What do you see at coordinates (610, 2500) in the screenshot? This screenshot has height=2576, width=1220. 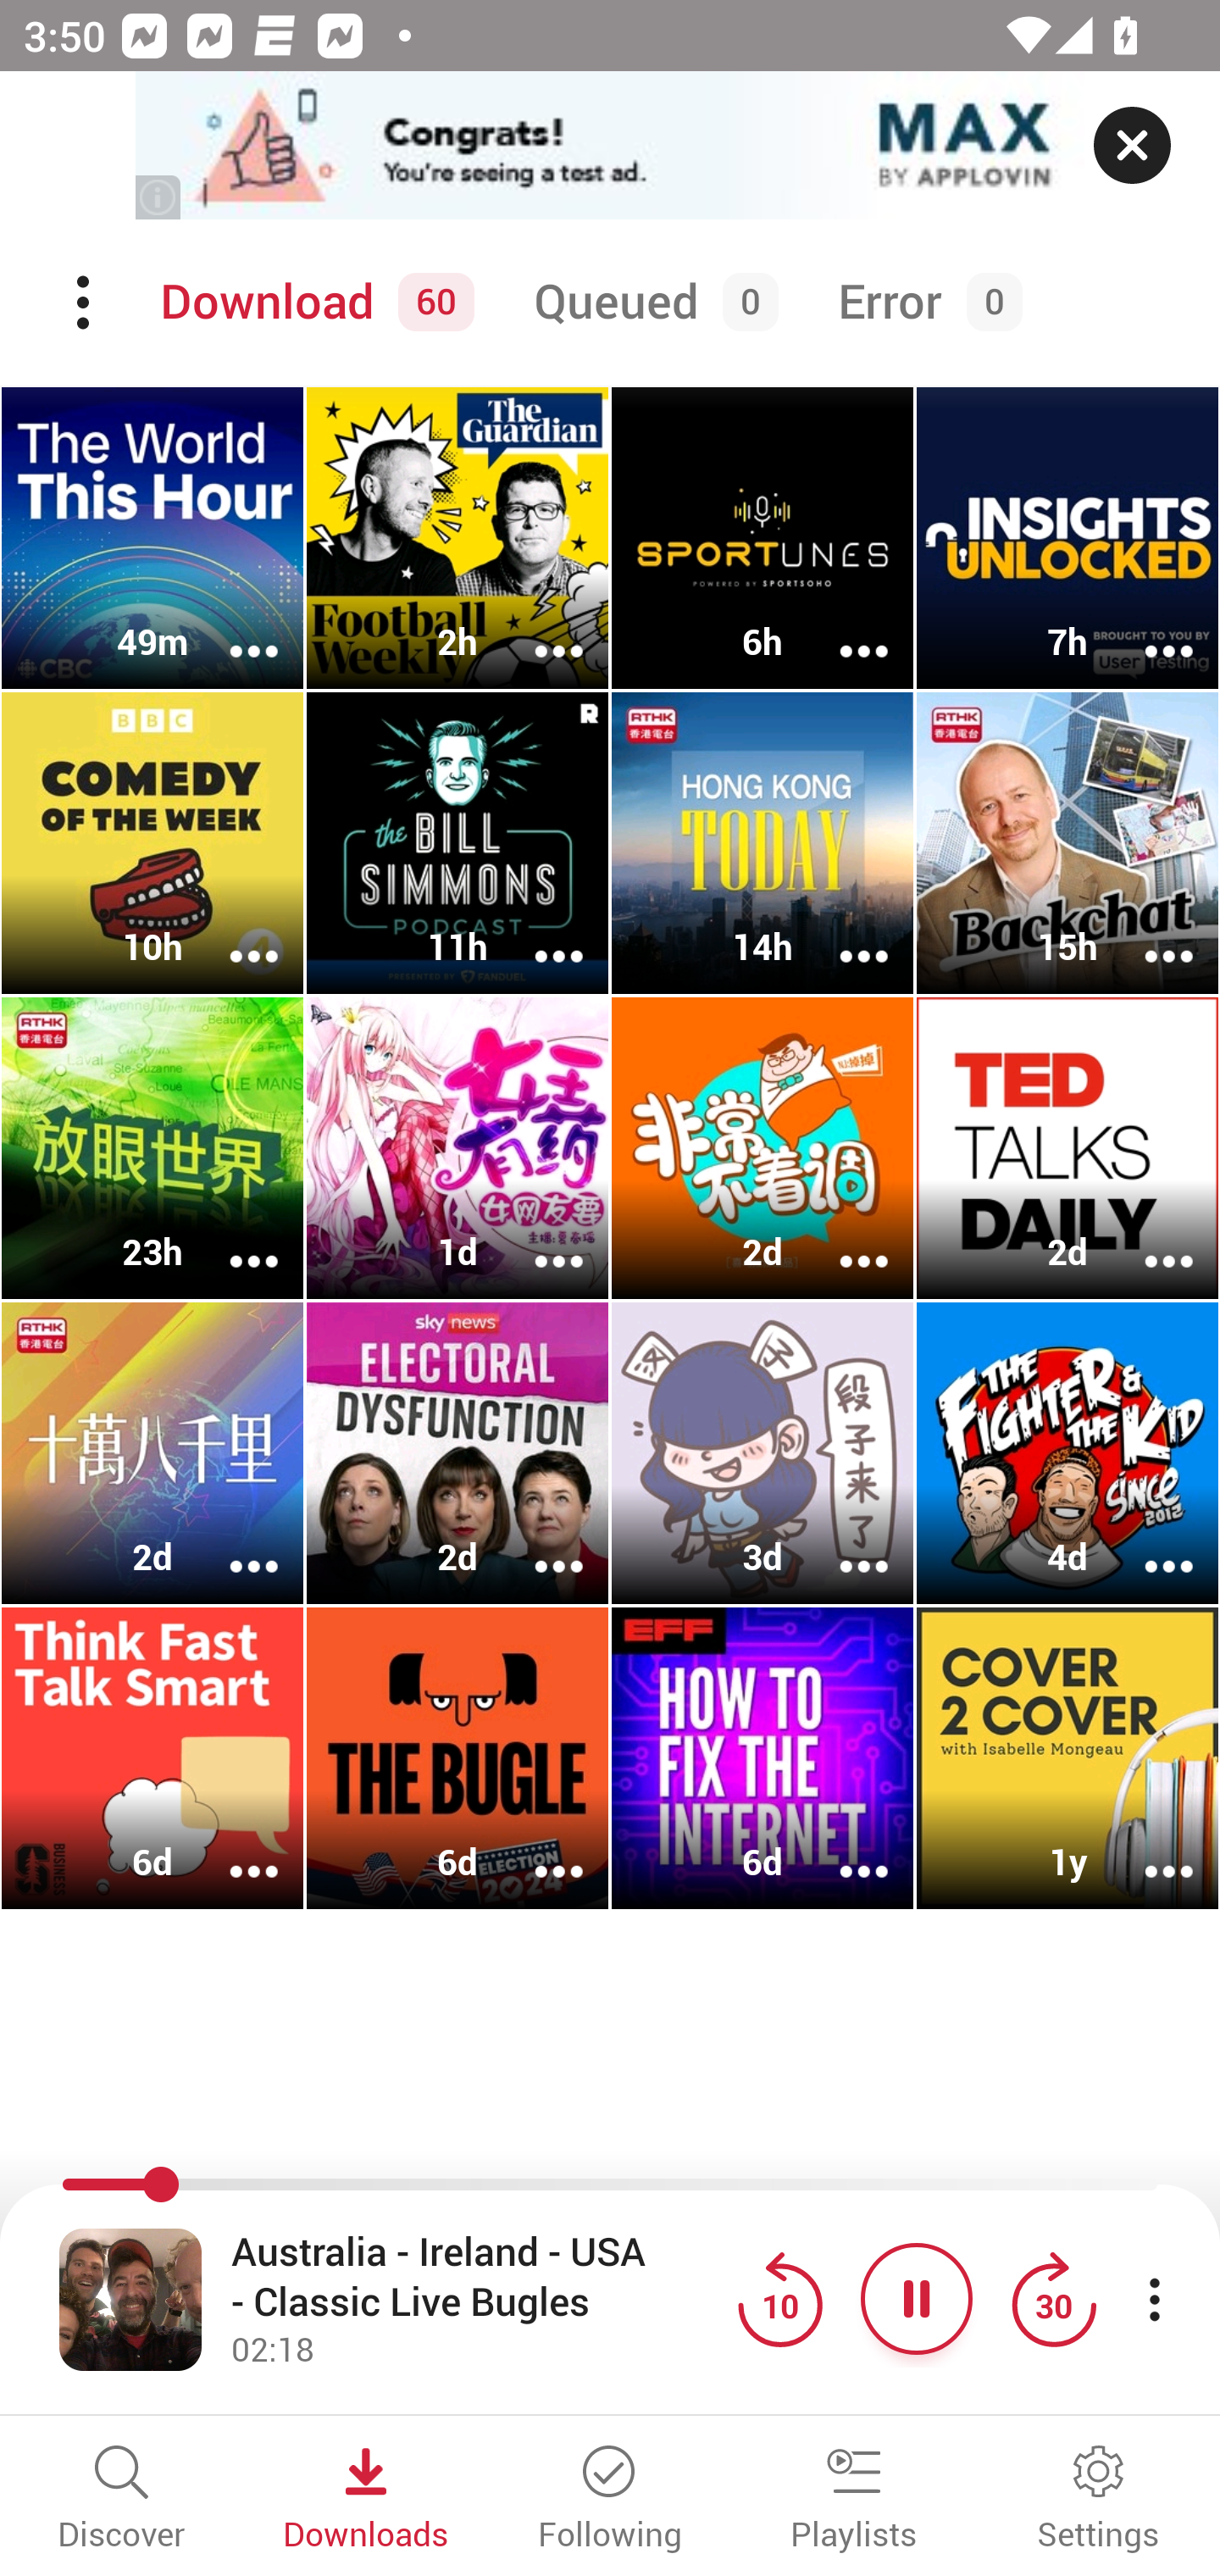 I see `Following` at bounding box center [610, 2500].